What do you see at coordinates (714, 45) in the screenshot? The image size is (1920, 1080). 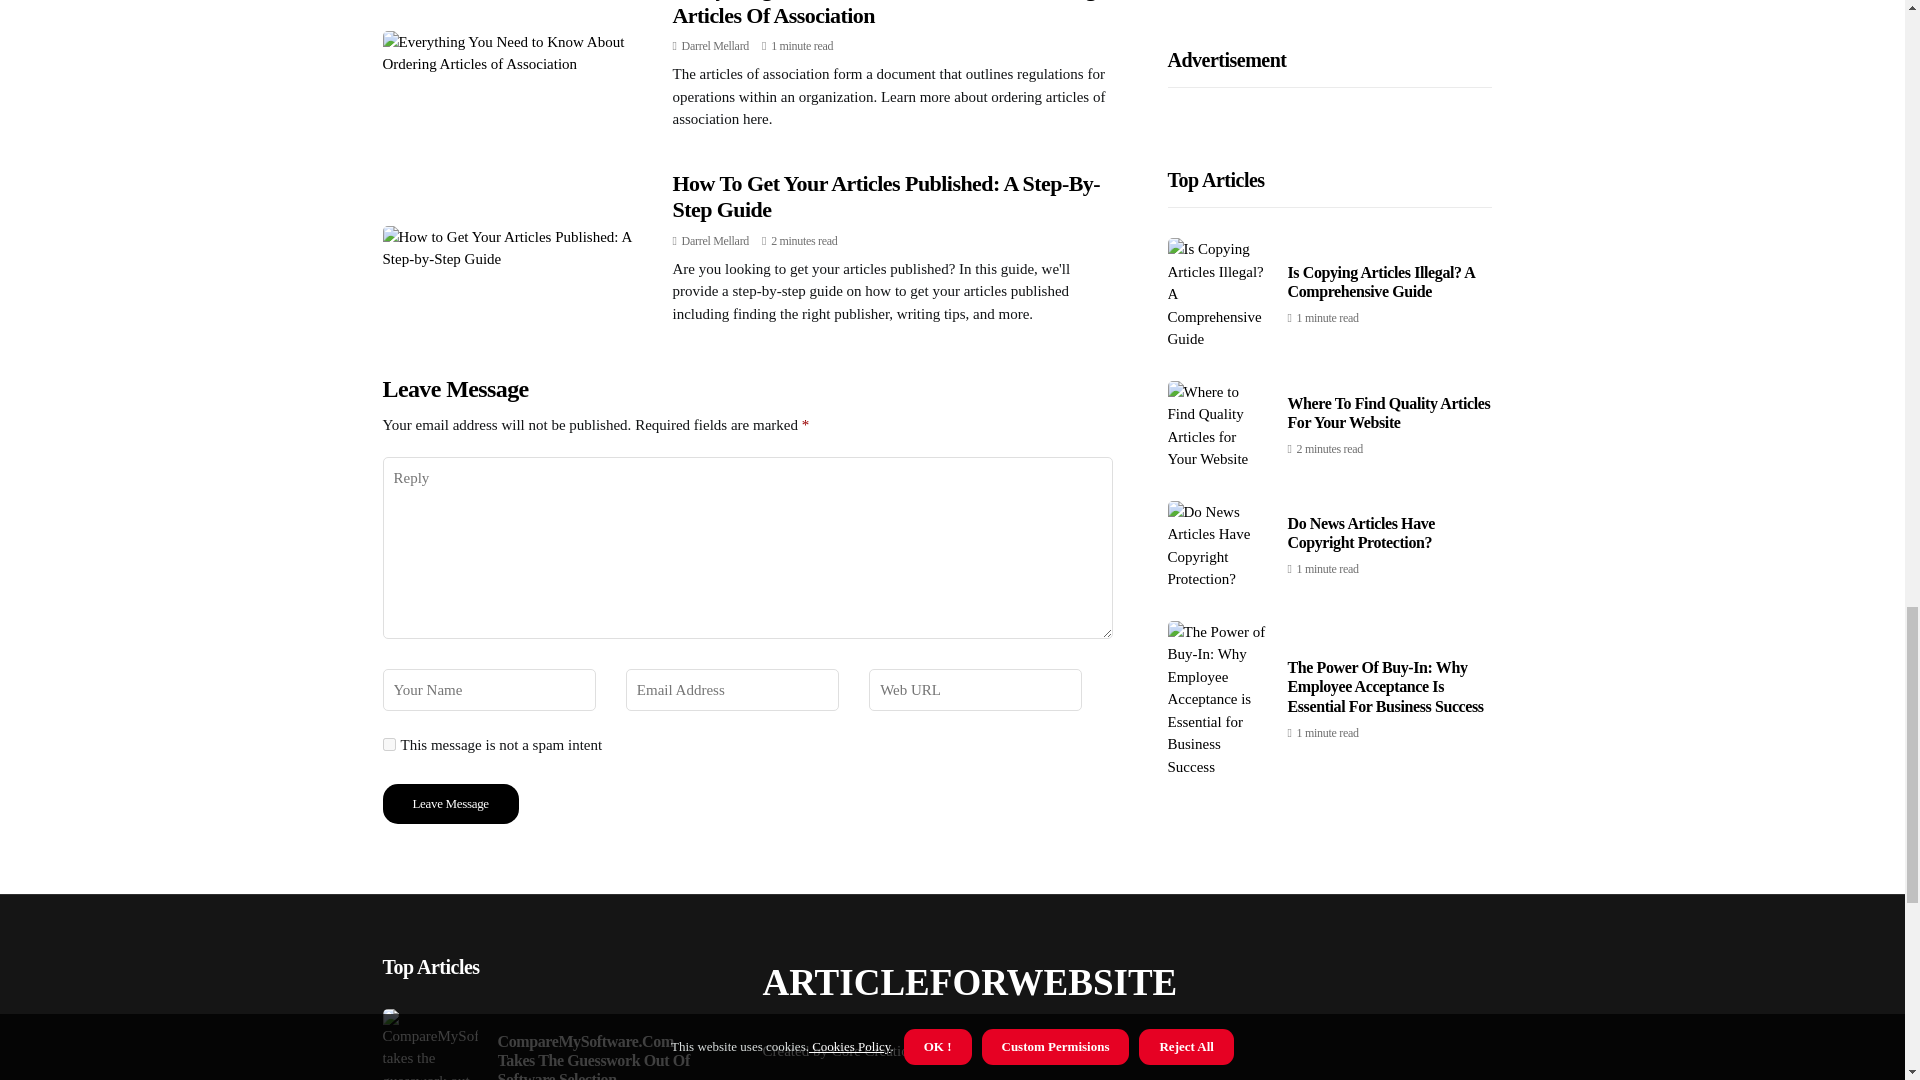 I see `Darrel Mellard` at bounding box center [714, 45].